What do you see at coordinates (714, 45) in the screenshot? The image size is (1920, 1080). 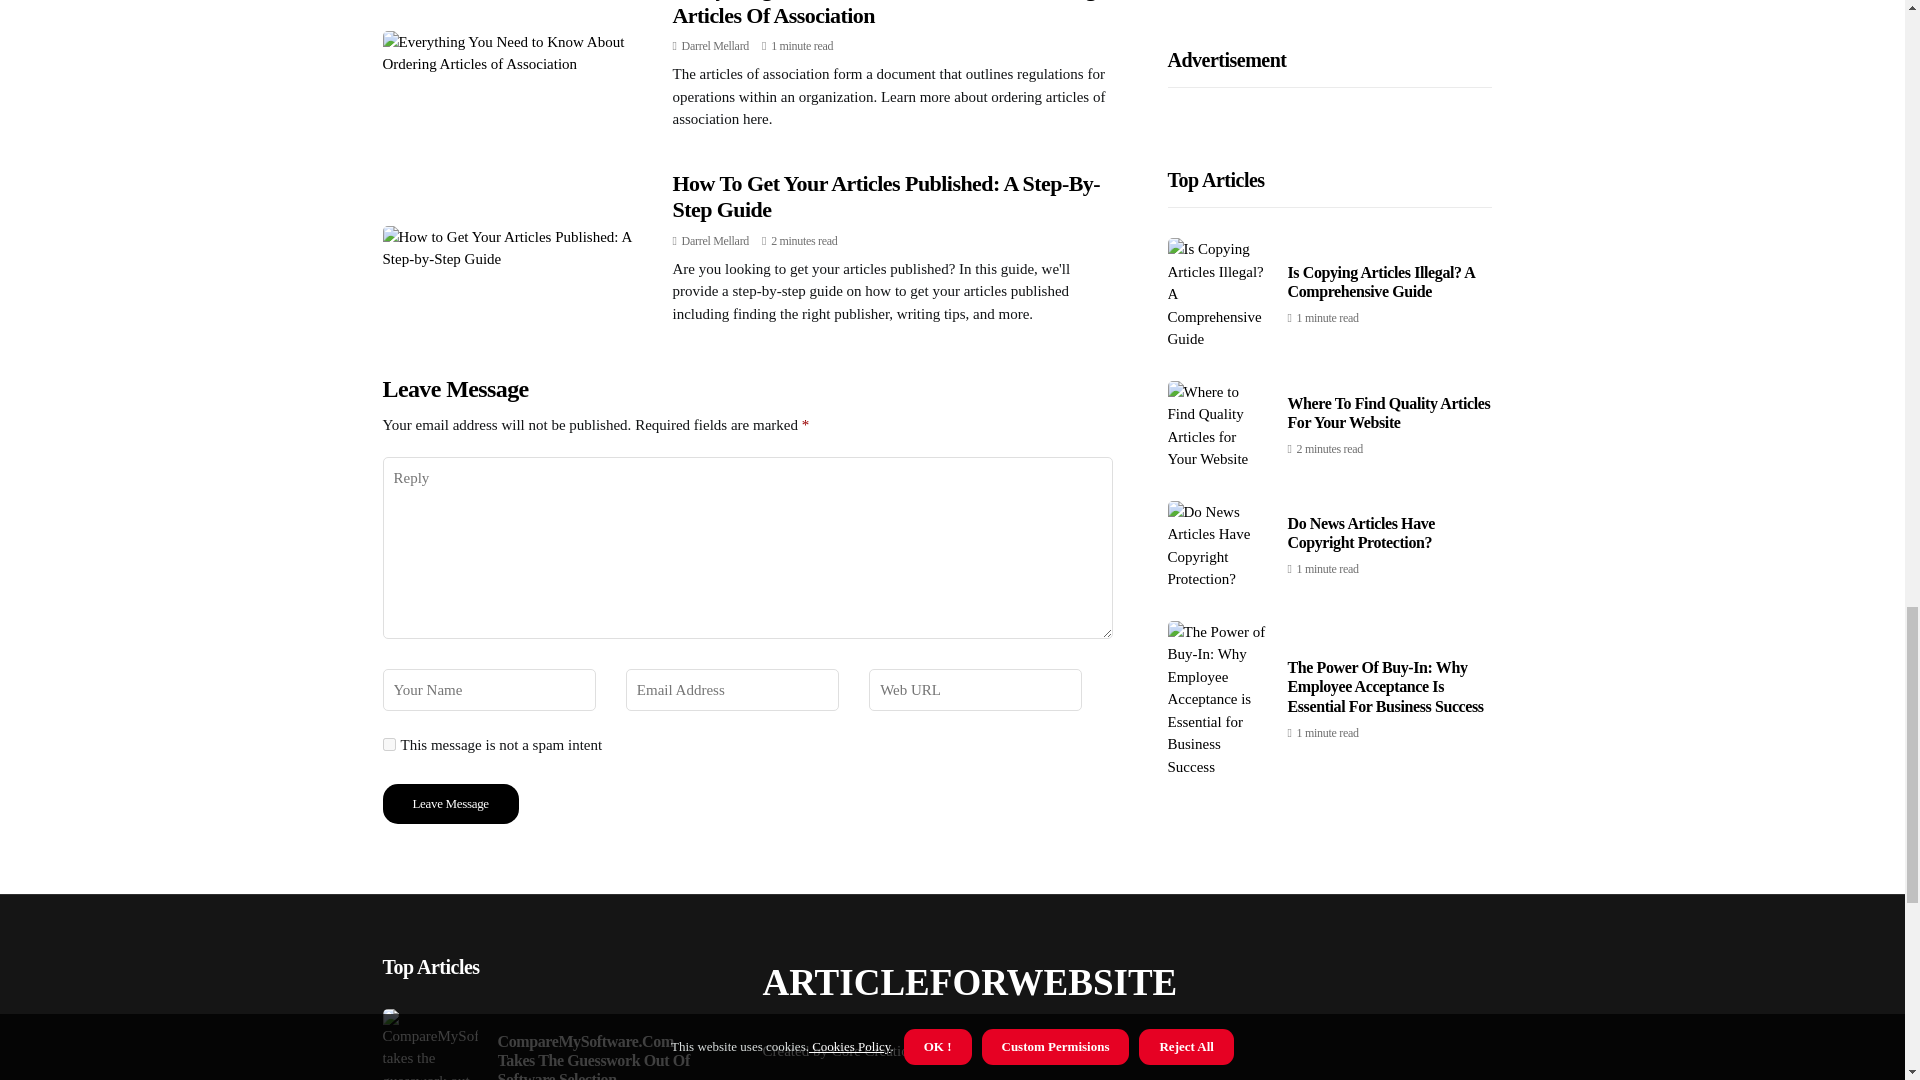 I see `Darrel Mellard` at bounding box center [714, 45].